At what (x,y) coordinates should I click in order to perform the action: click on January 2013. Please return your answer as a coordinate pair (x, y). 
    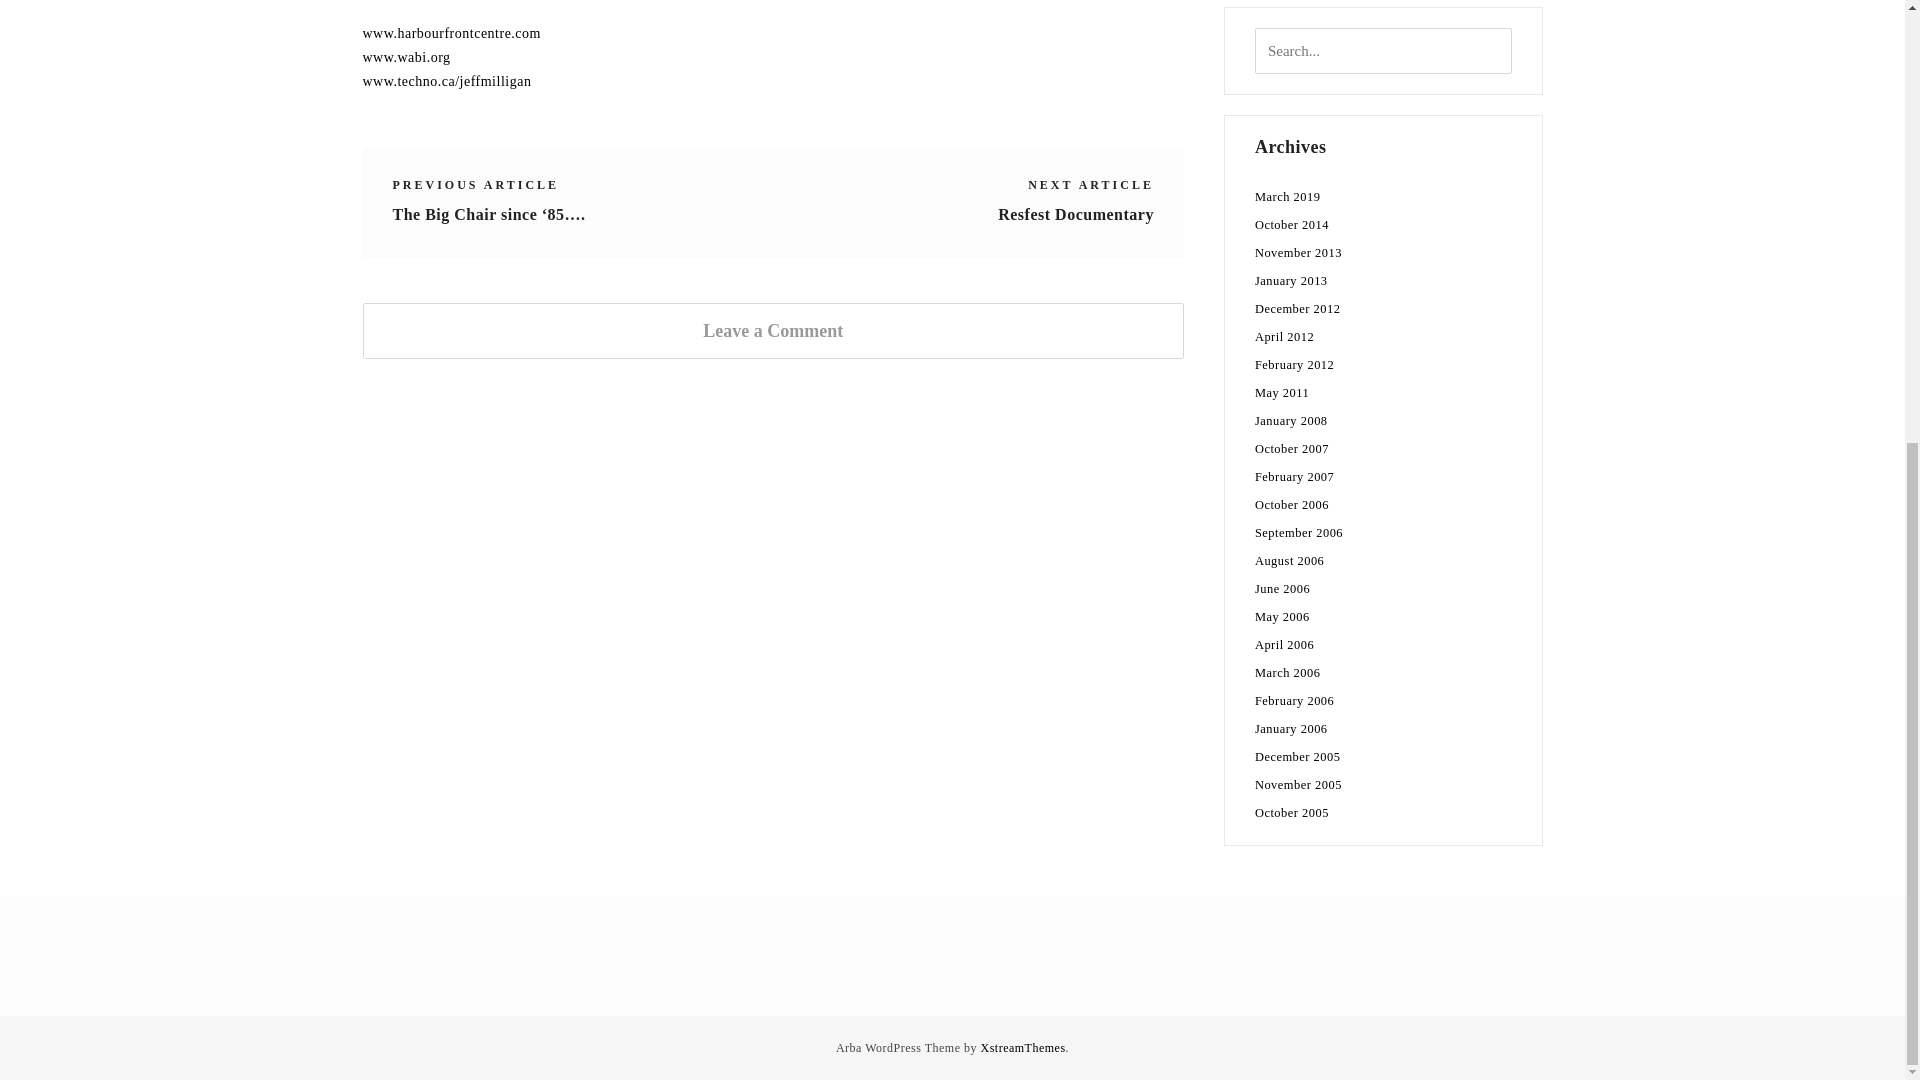
    Looking at the image, I should click on (1292, 281).